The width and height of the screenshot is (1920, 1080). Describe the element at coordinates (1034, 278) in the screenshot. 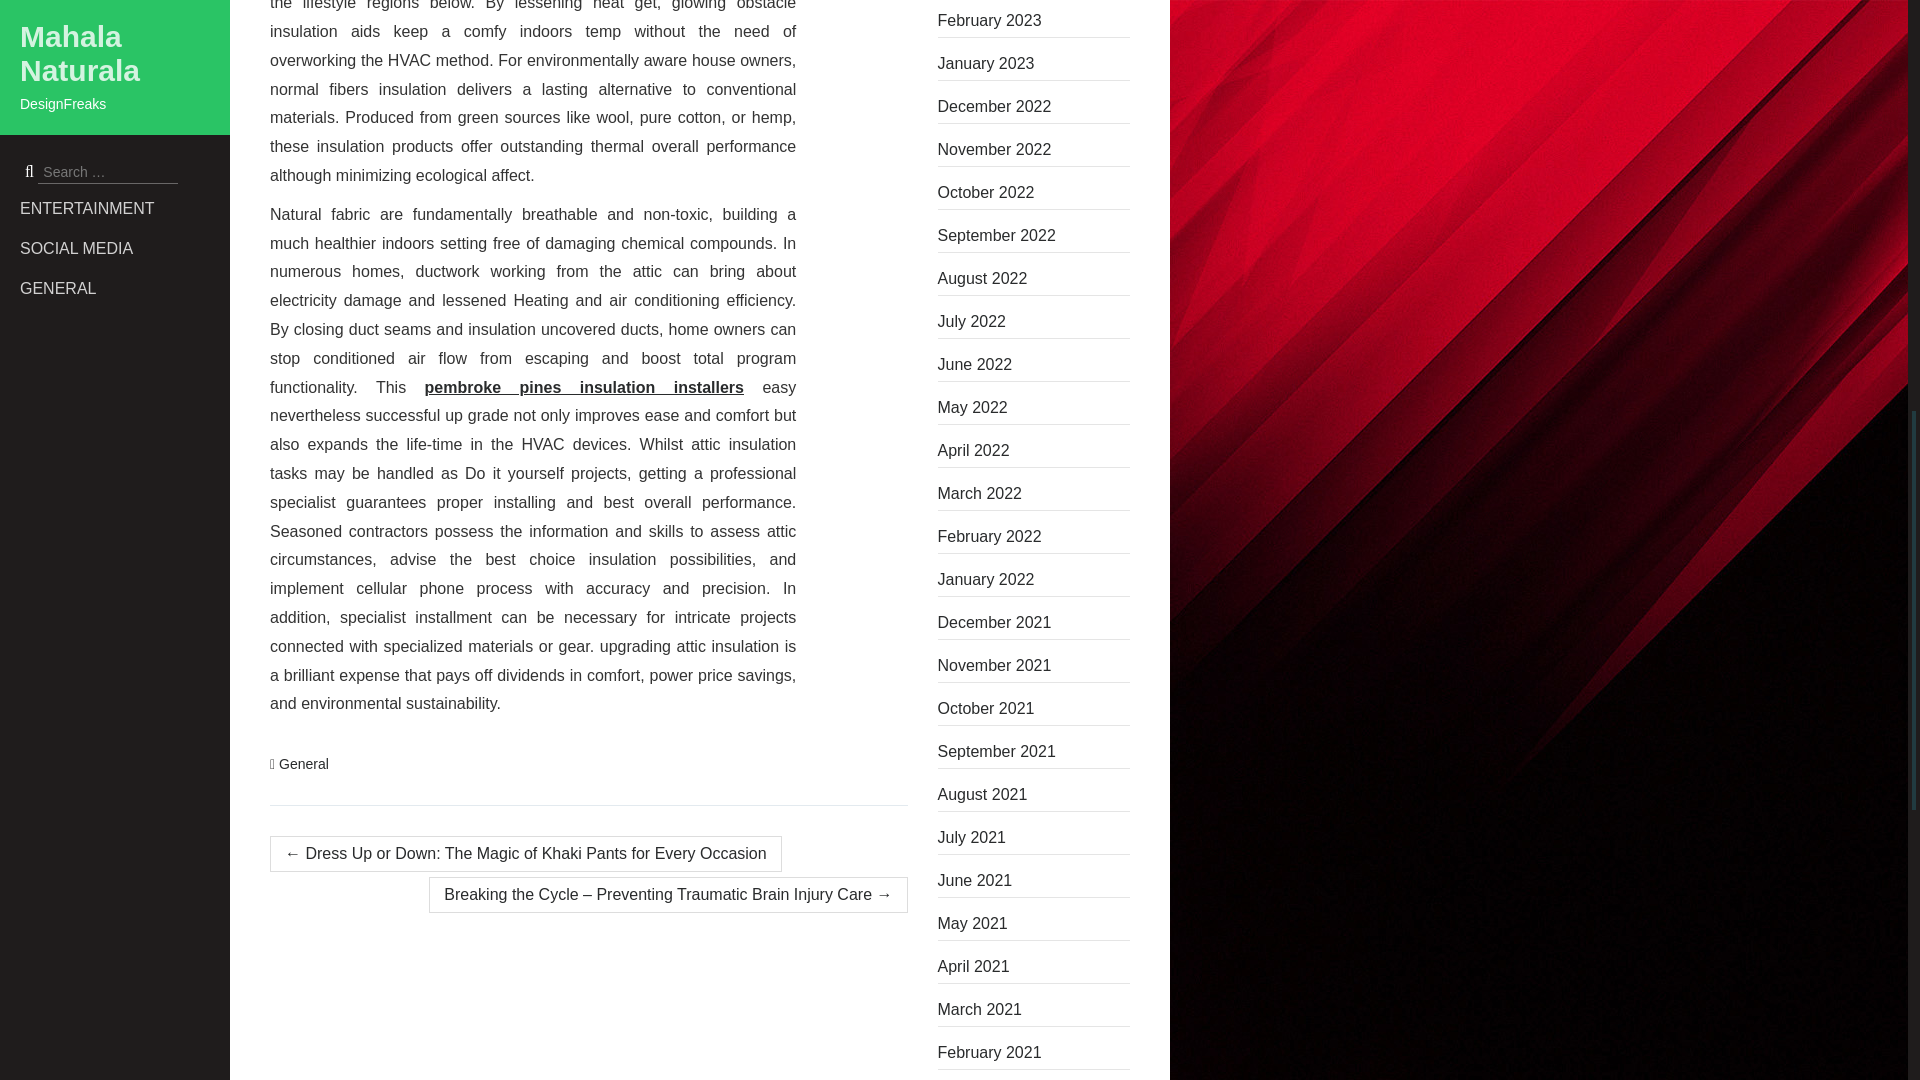

I see `August 2022` at that location.